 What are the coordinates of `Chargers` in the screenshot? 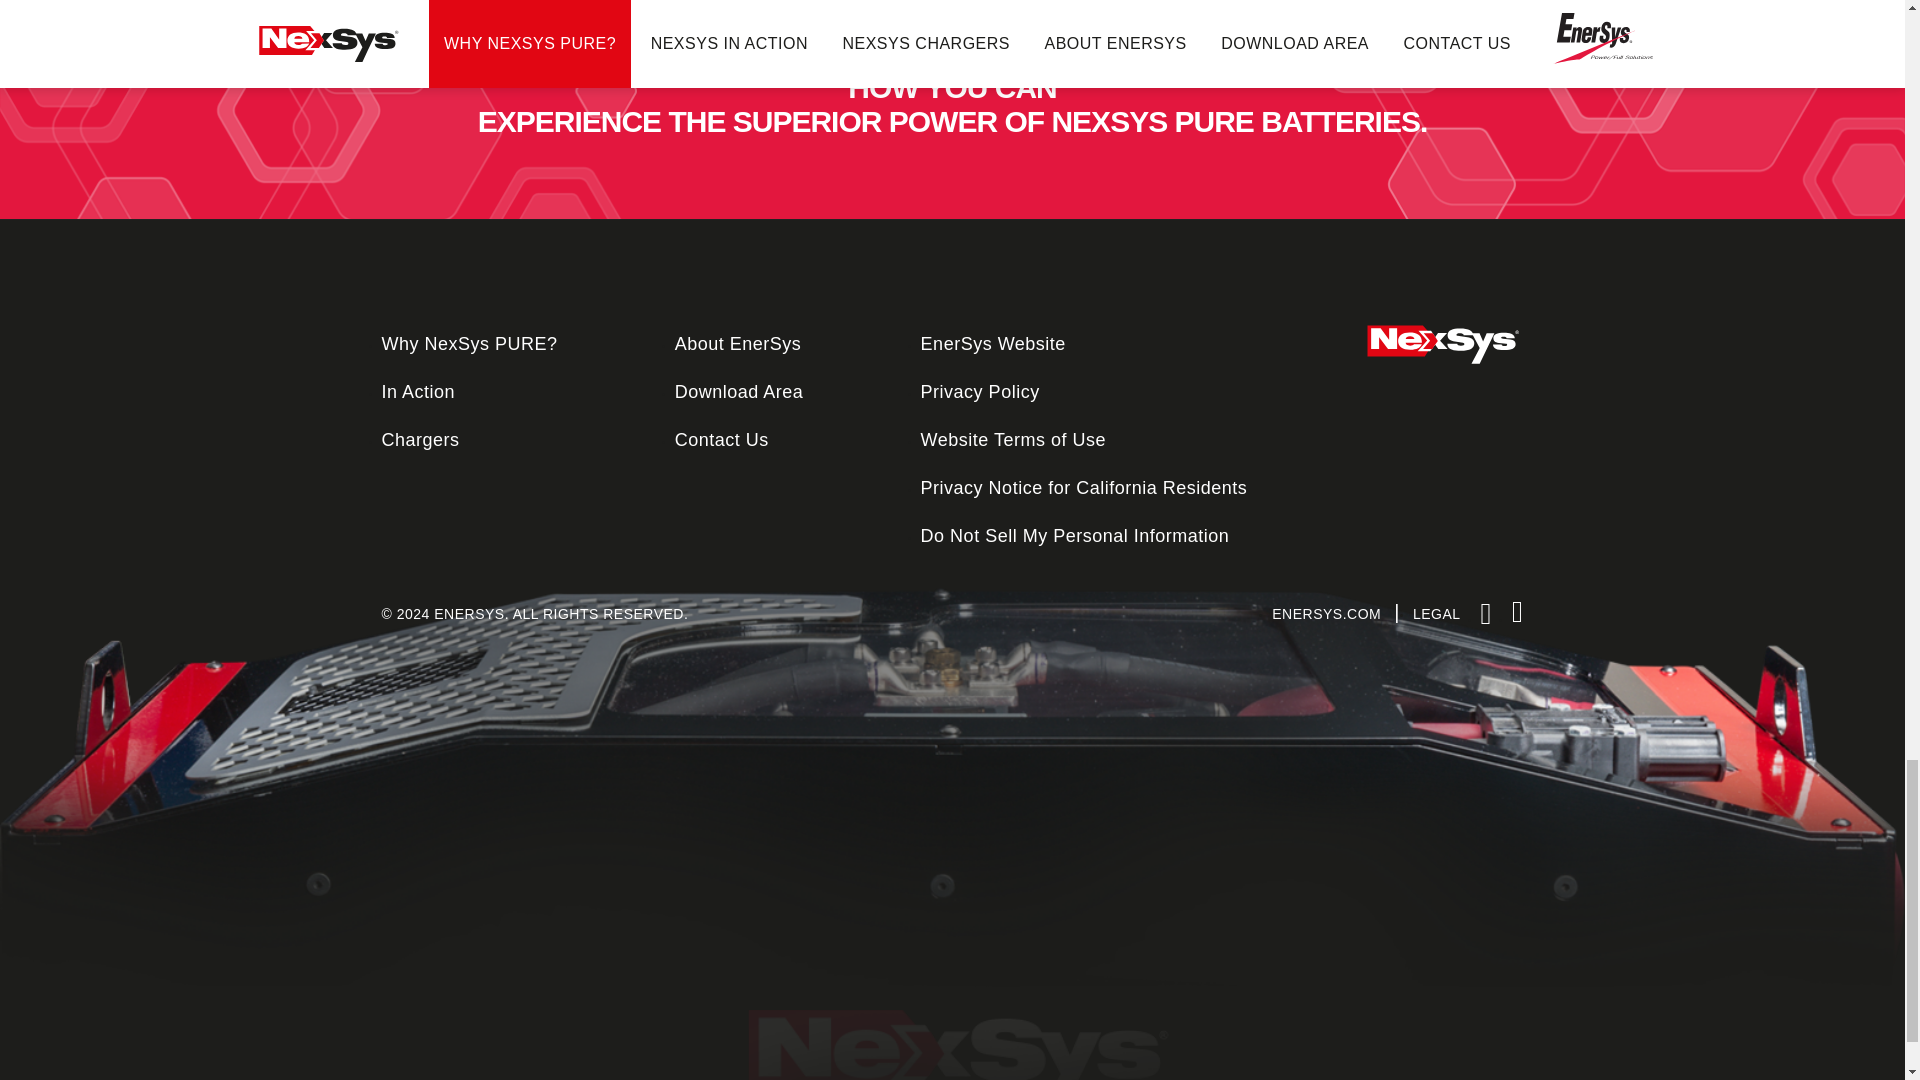 It's located at (421, 440).